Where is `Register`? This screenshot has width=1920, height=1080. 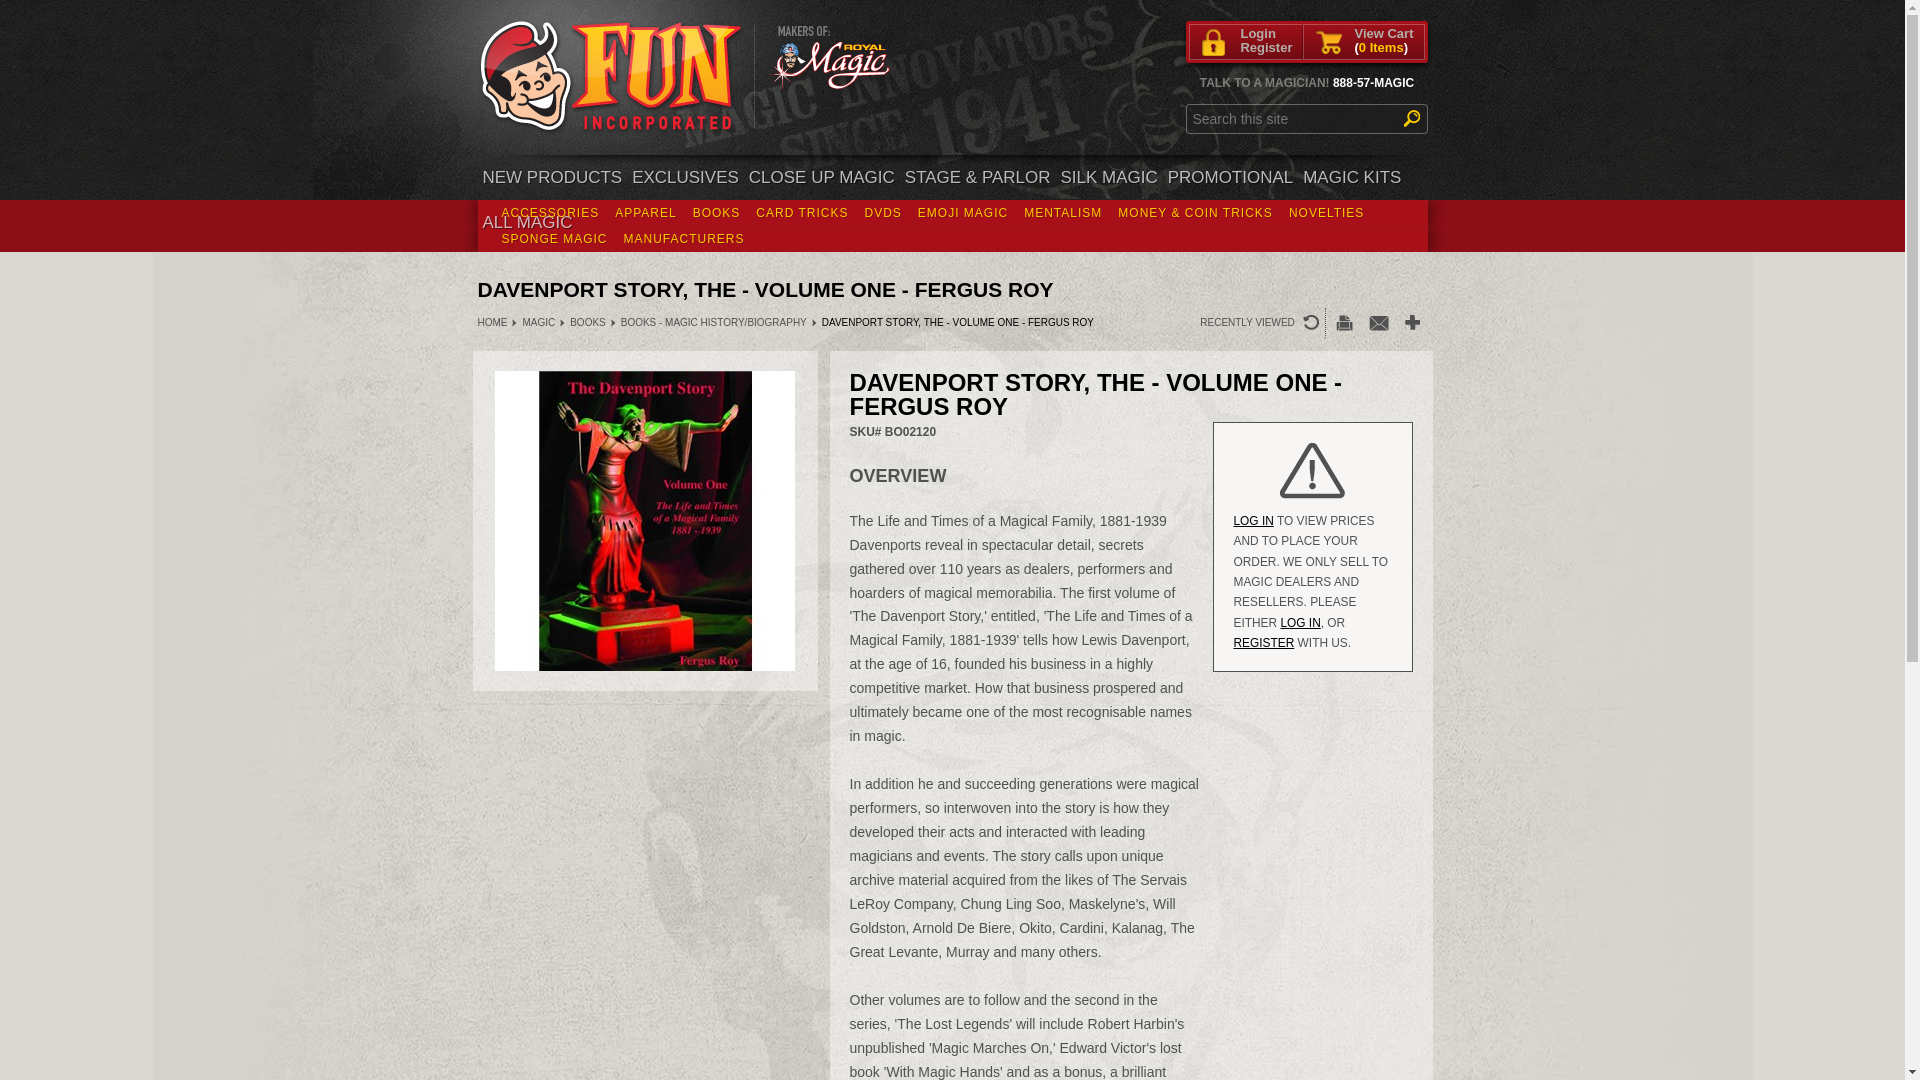 Register is located at coordinates (1266, 48).